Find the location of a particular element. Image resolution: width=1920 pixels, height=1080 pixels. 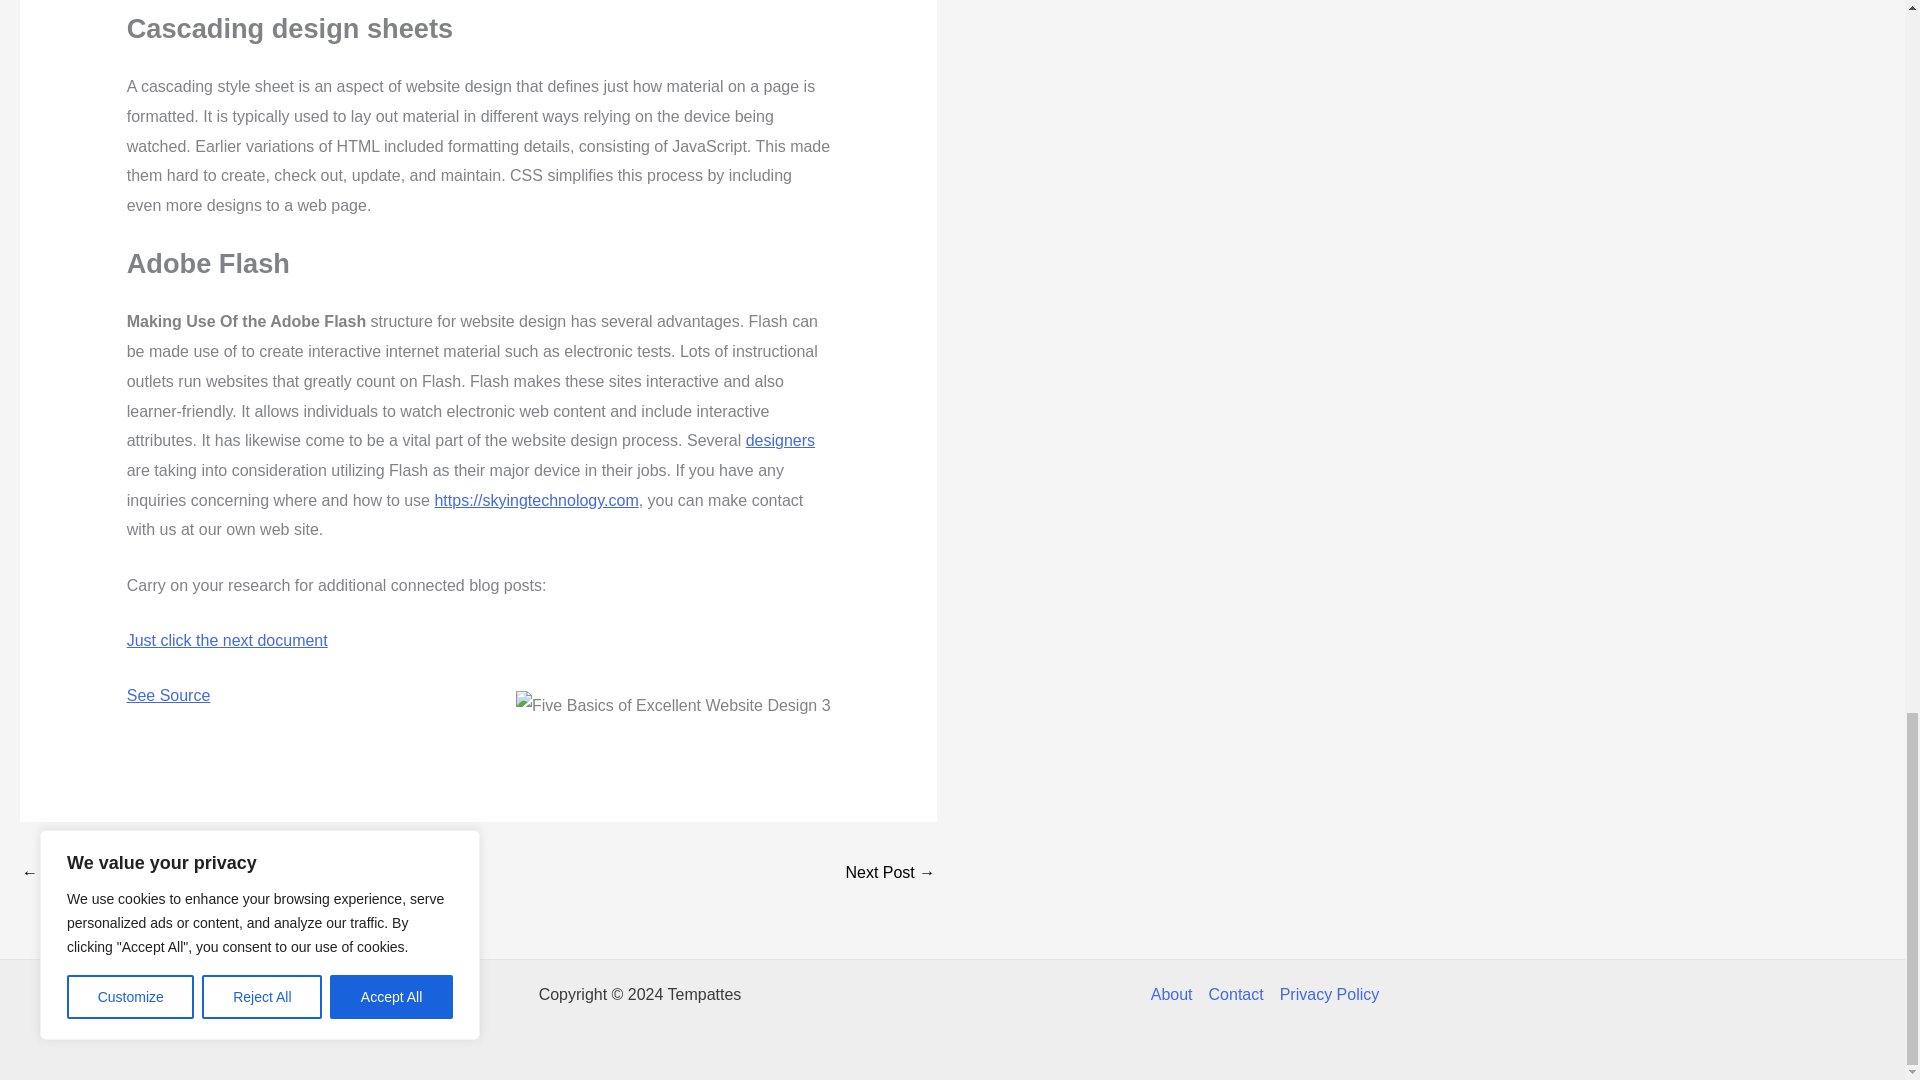

See Source is located at coordinates (168, 695).